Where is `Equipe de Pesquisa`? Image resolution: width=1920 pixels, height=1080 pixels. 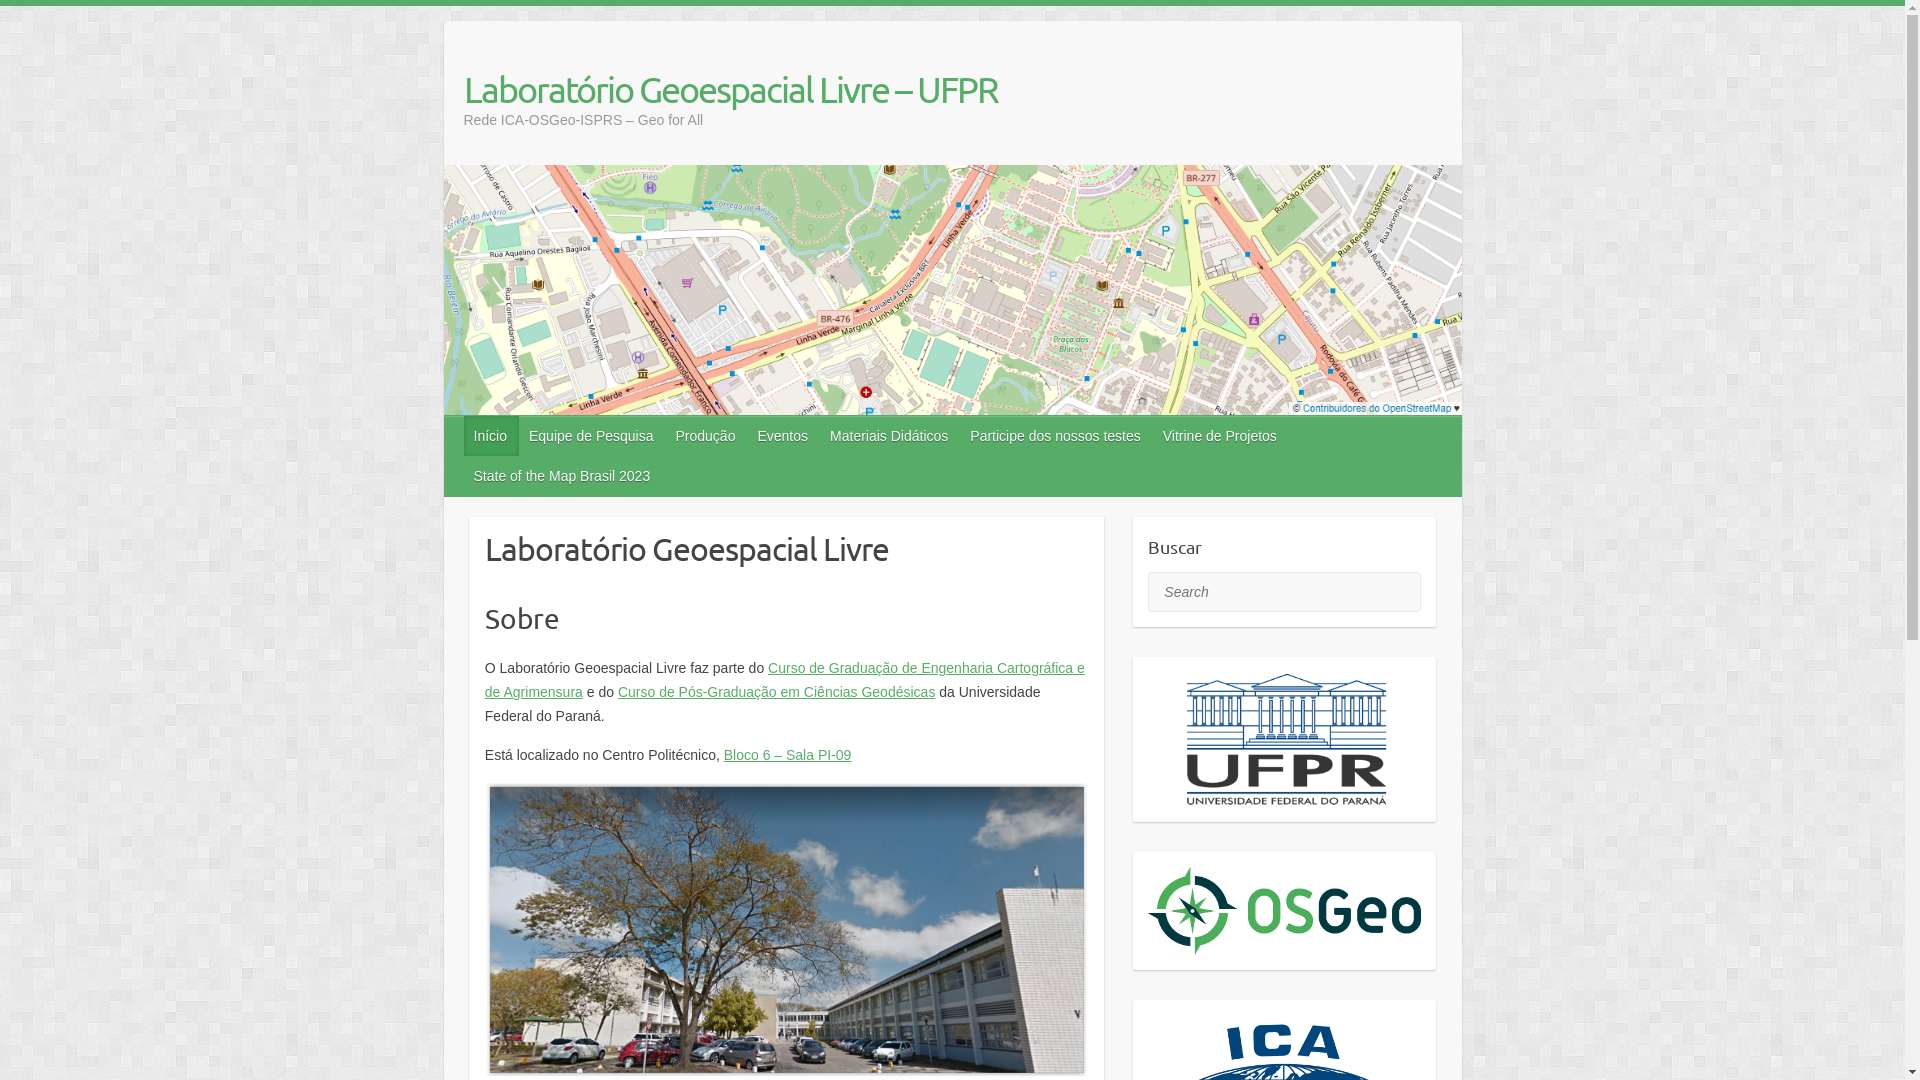 Equipe de Pesquisa is located at coordinates (592, 436).